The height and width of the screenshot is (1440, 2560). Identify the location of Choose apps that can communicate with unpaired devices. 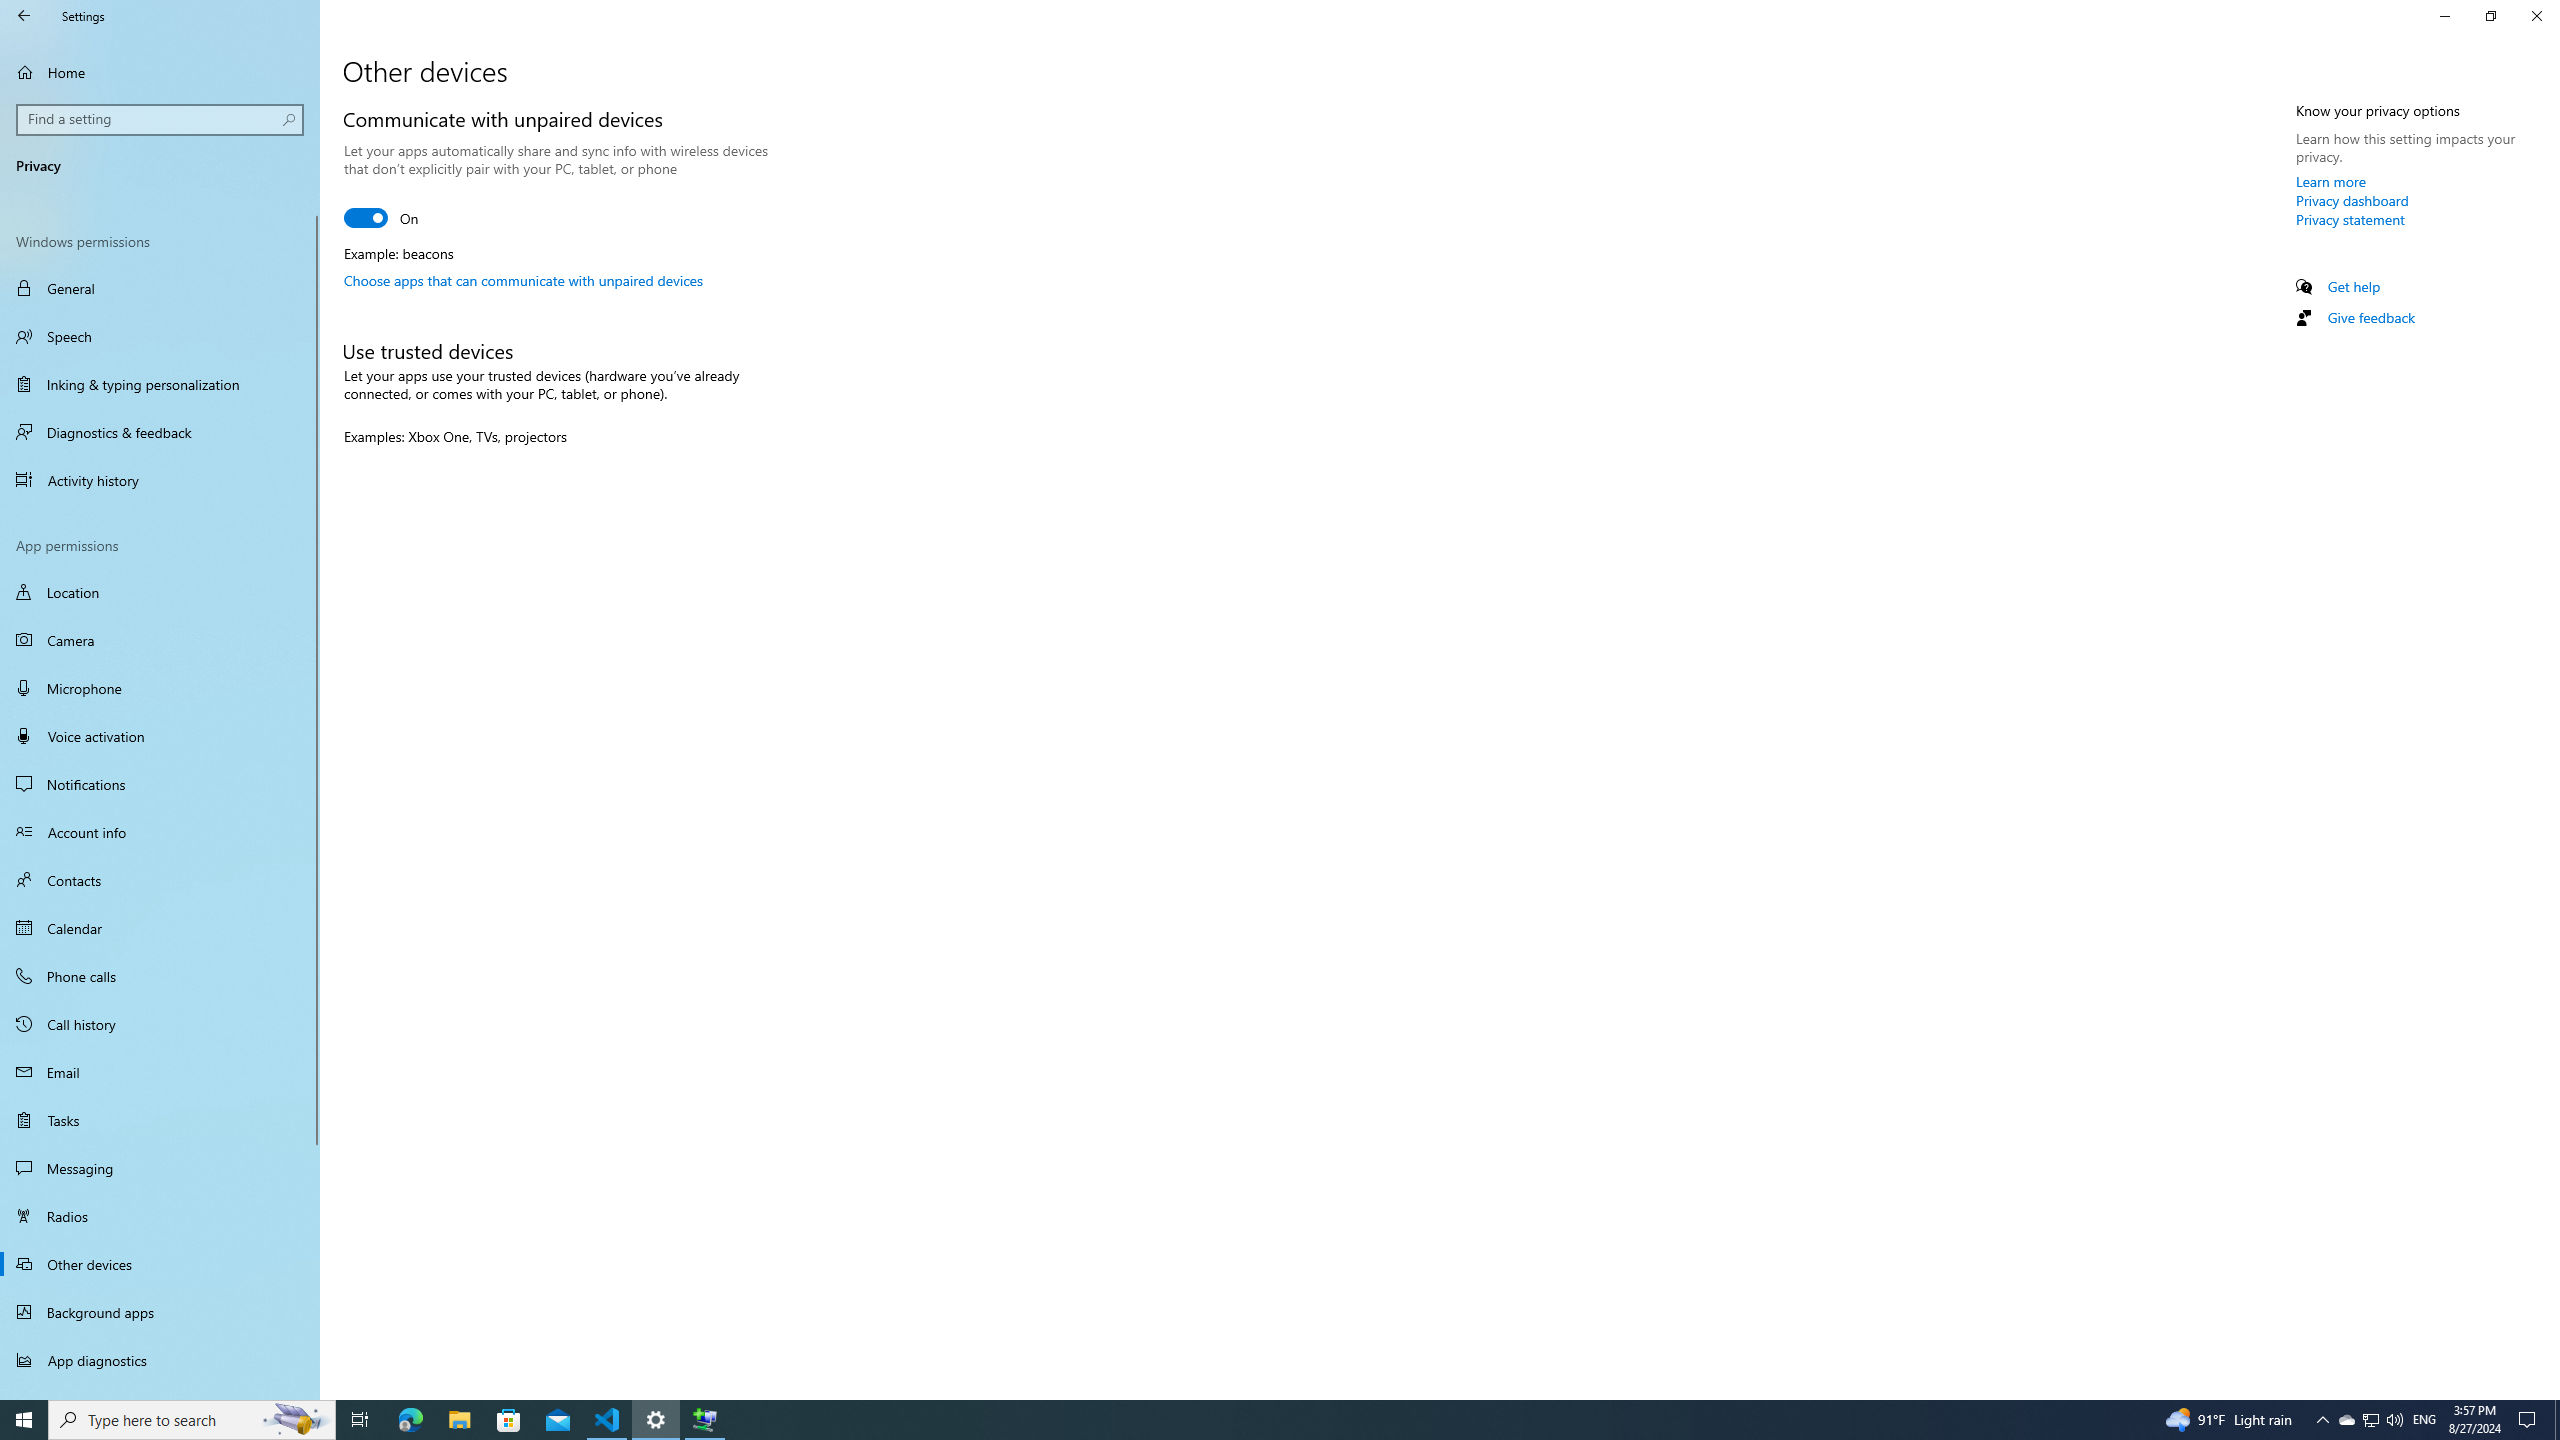
(524, 280).